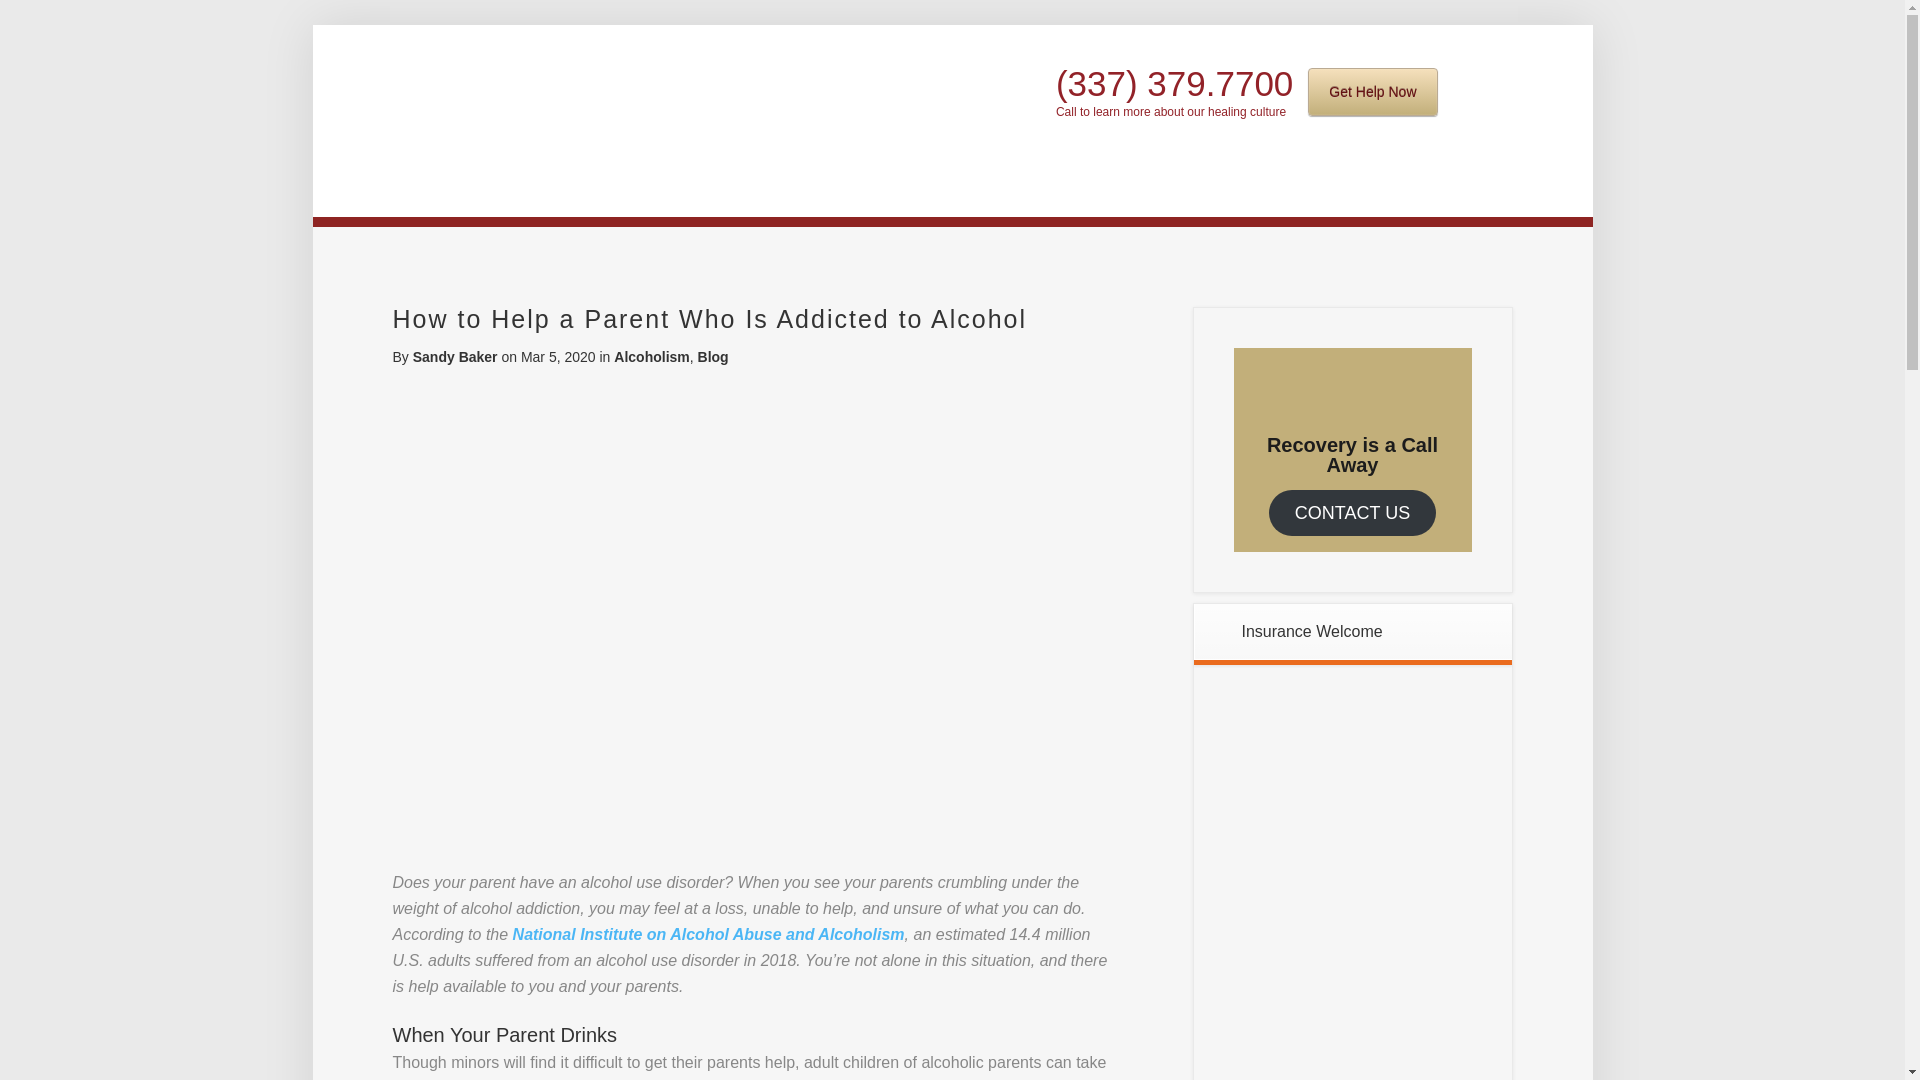  What do you see at coordinates (454, 356) in the screenshot?
I see `Posts by Sandy Baker` at bounding box center [454, 356].